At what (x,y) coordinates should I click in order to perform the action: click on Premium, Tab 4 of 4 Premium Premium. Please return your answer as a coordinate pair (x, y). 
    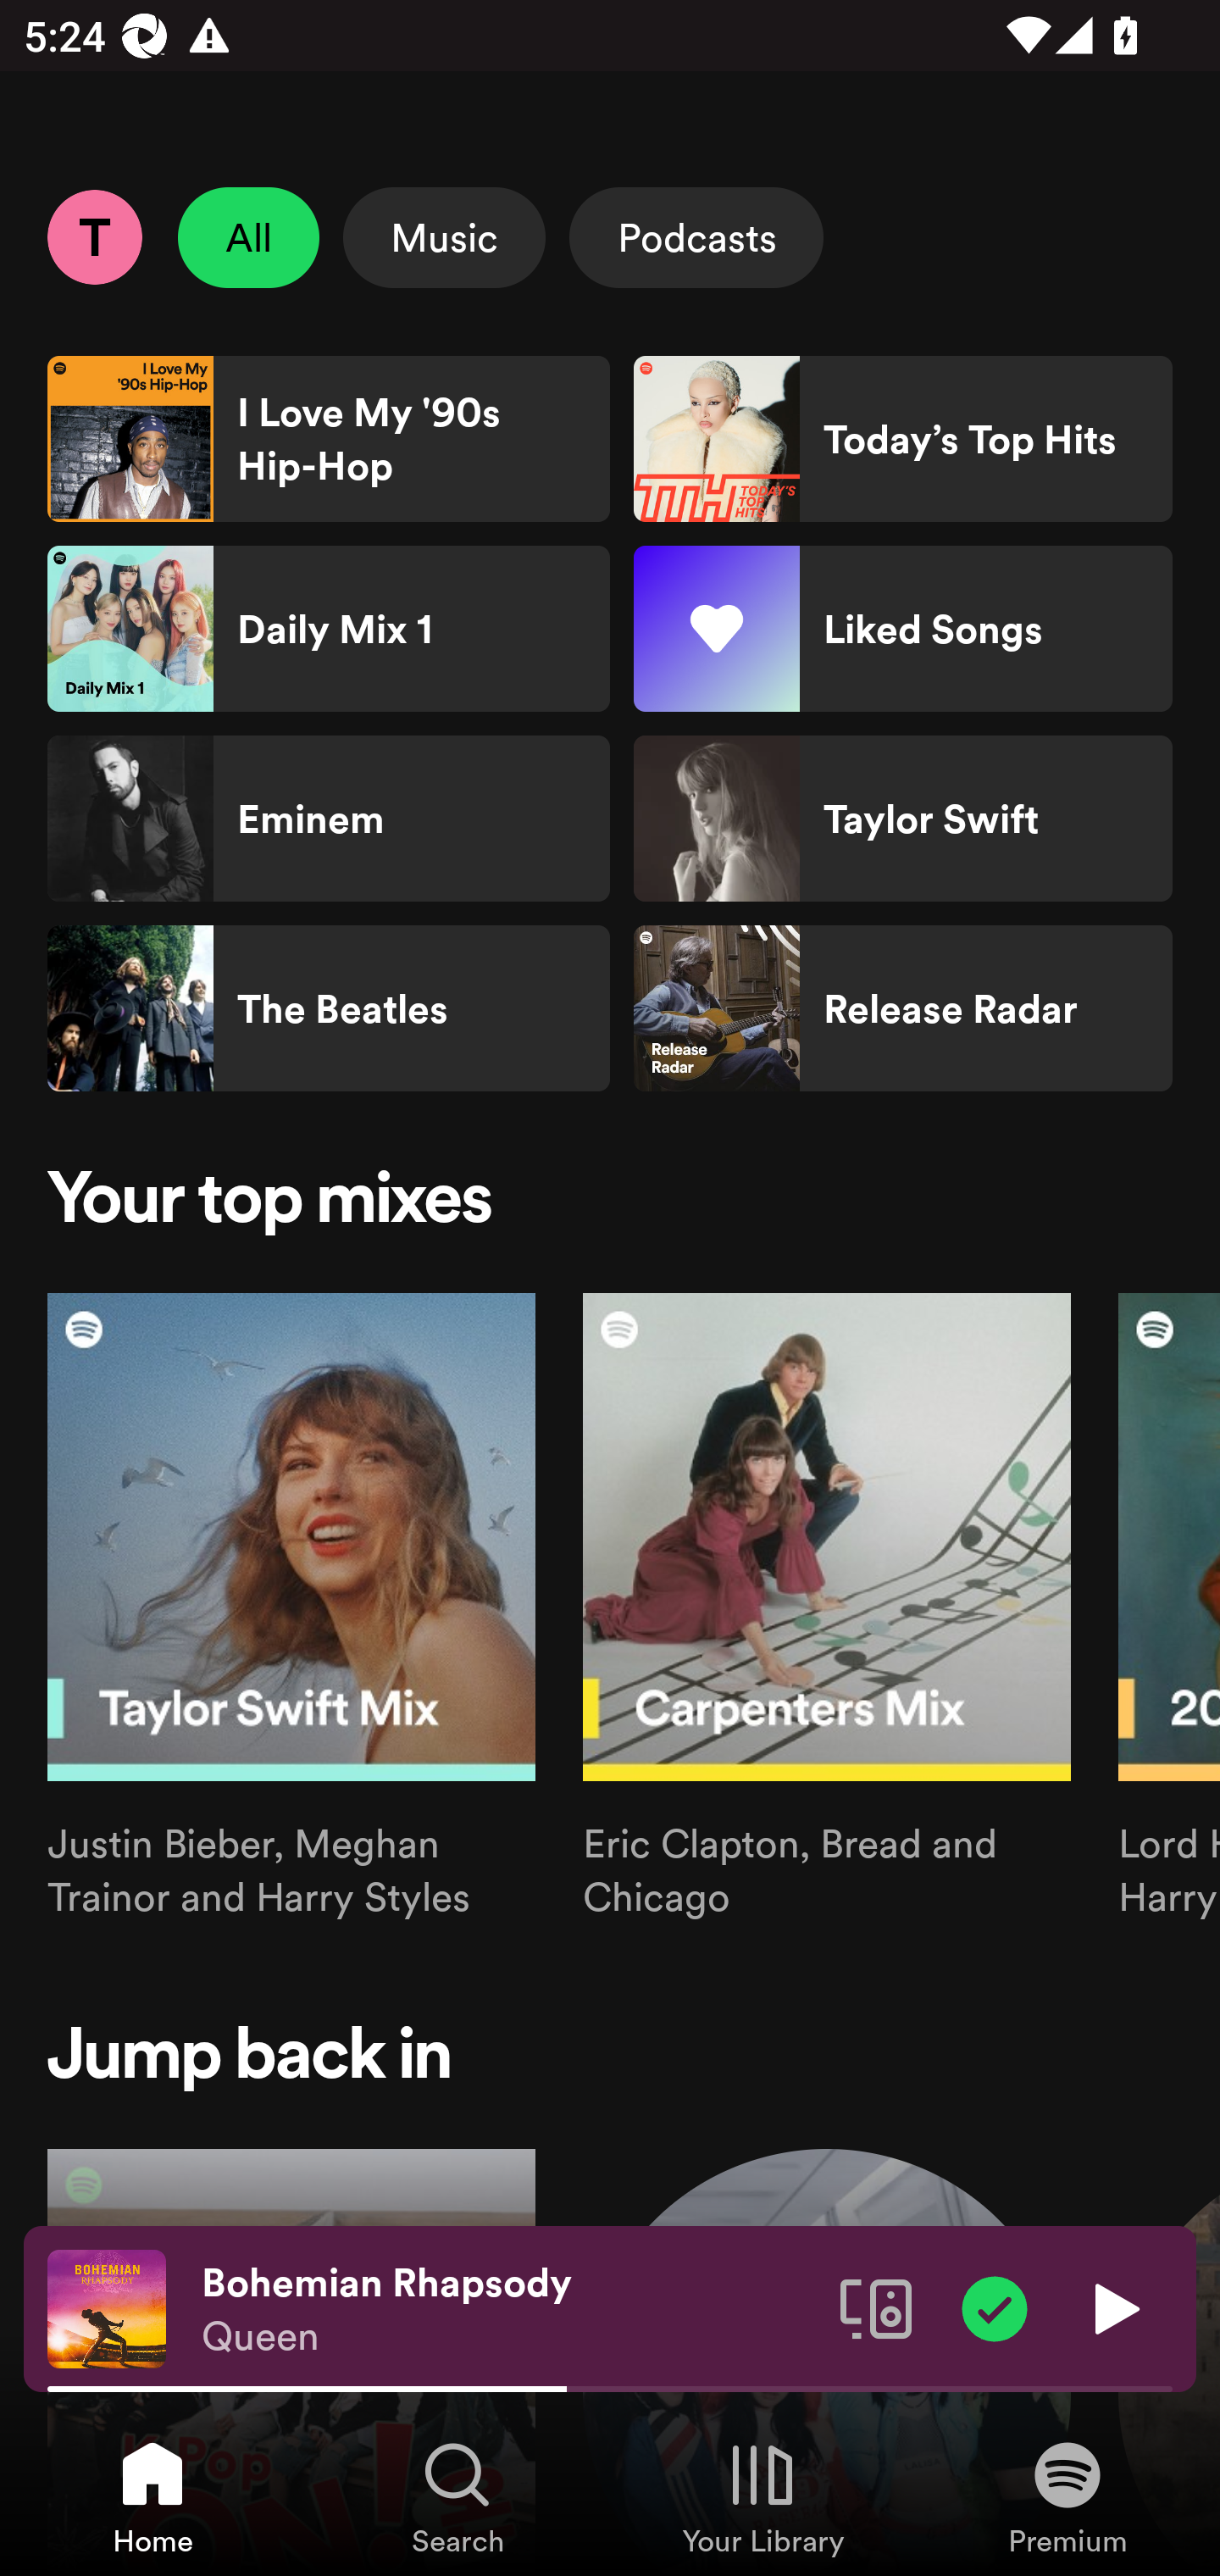
    Looking at the image, I should click on (1067, 2496).